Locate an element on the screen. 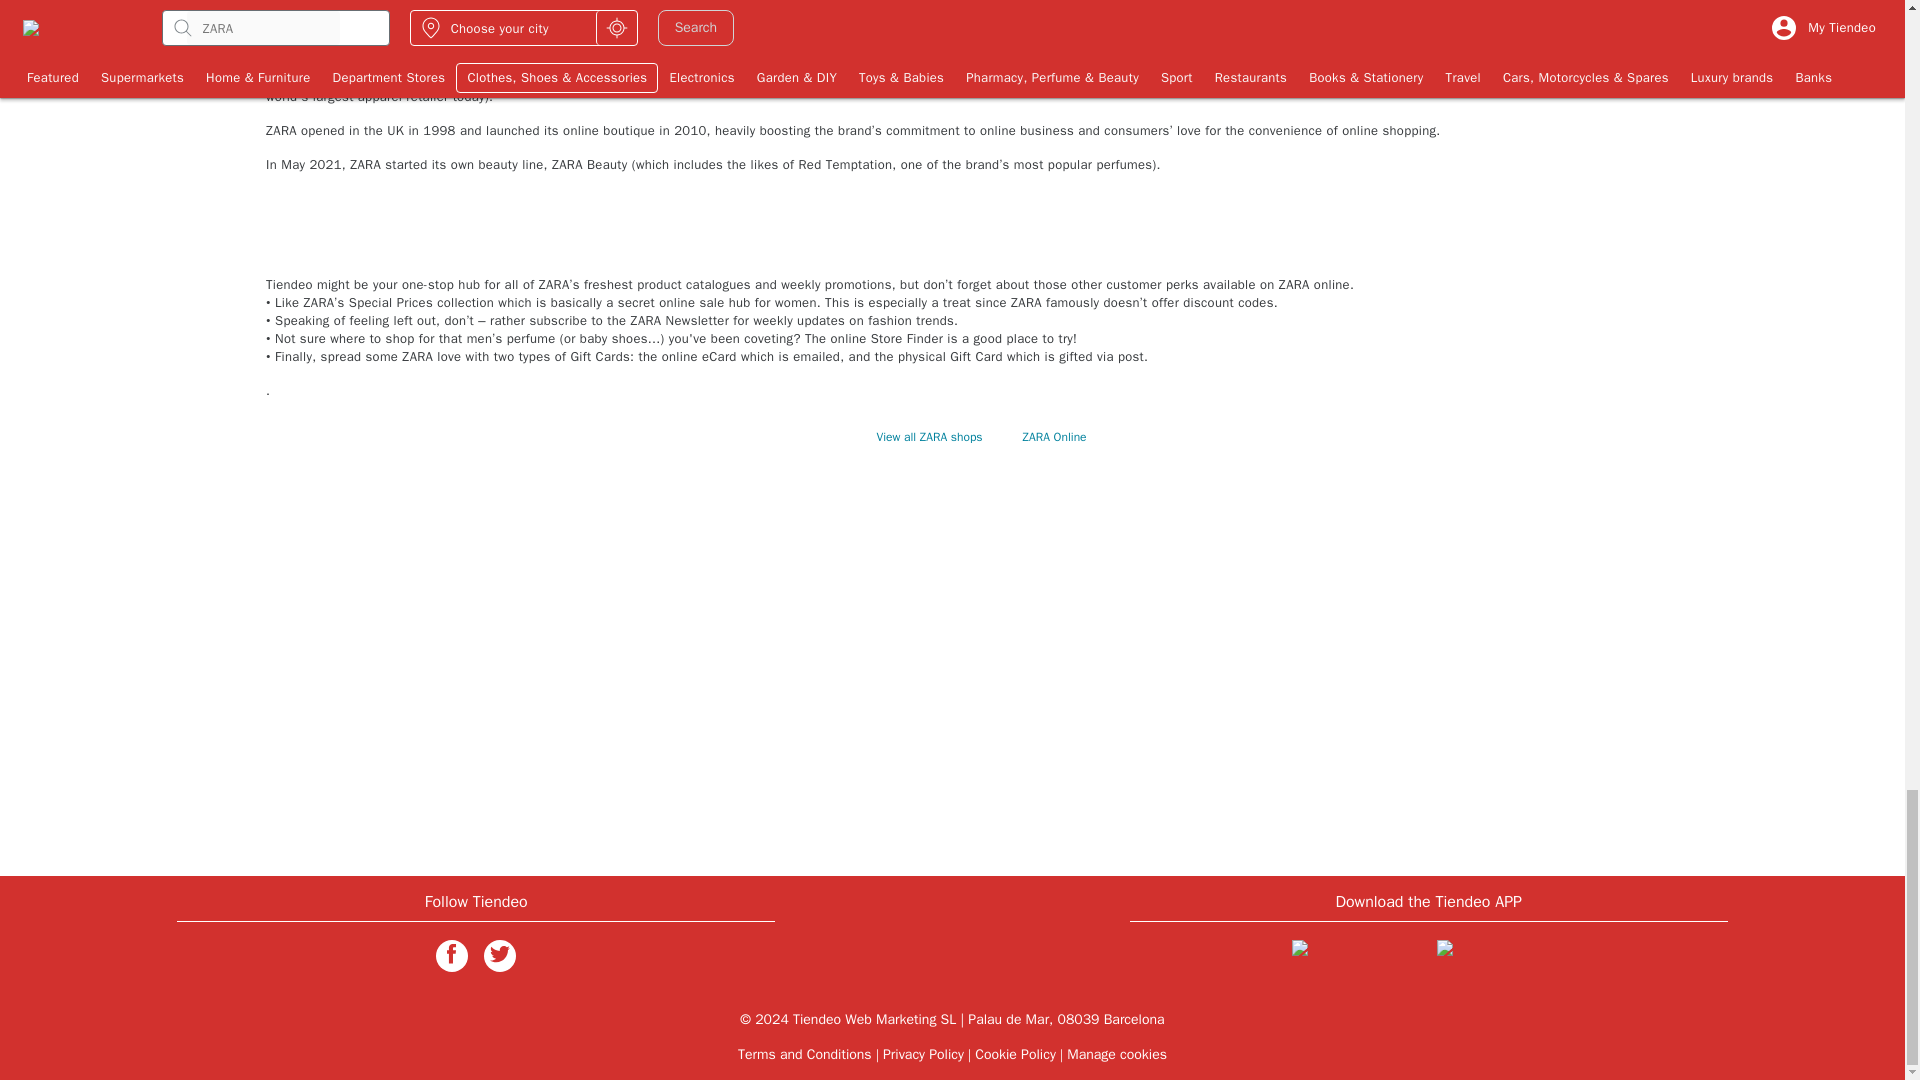  Android App is located at coordinates (1501, 958).